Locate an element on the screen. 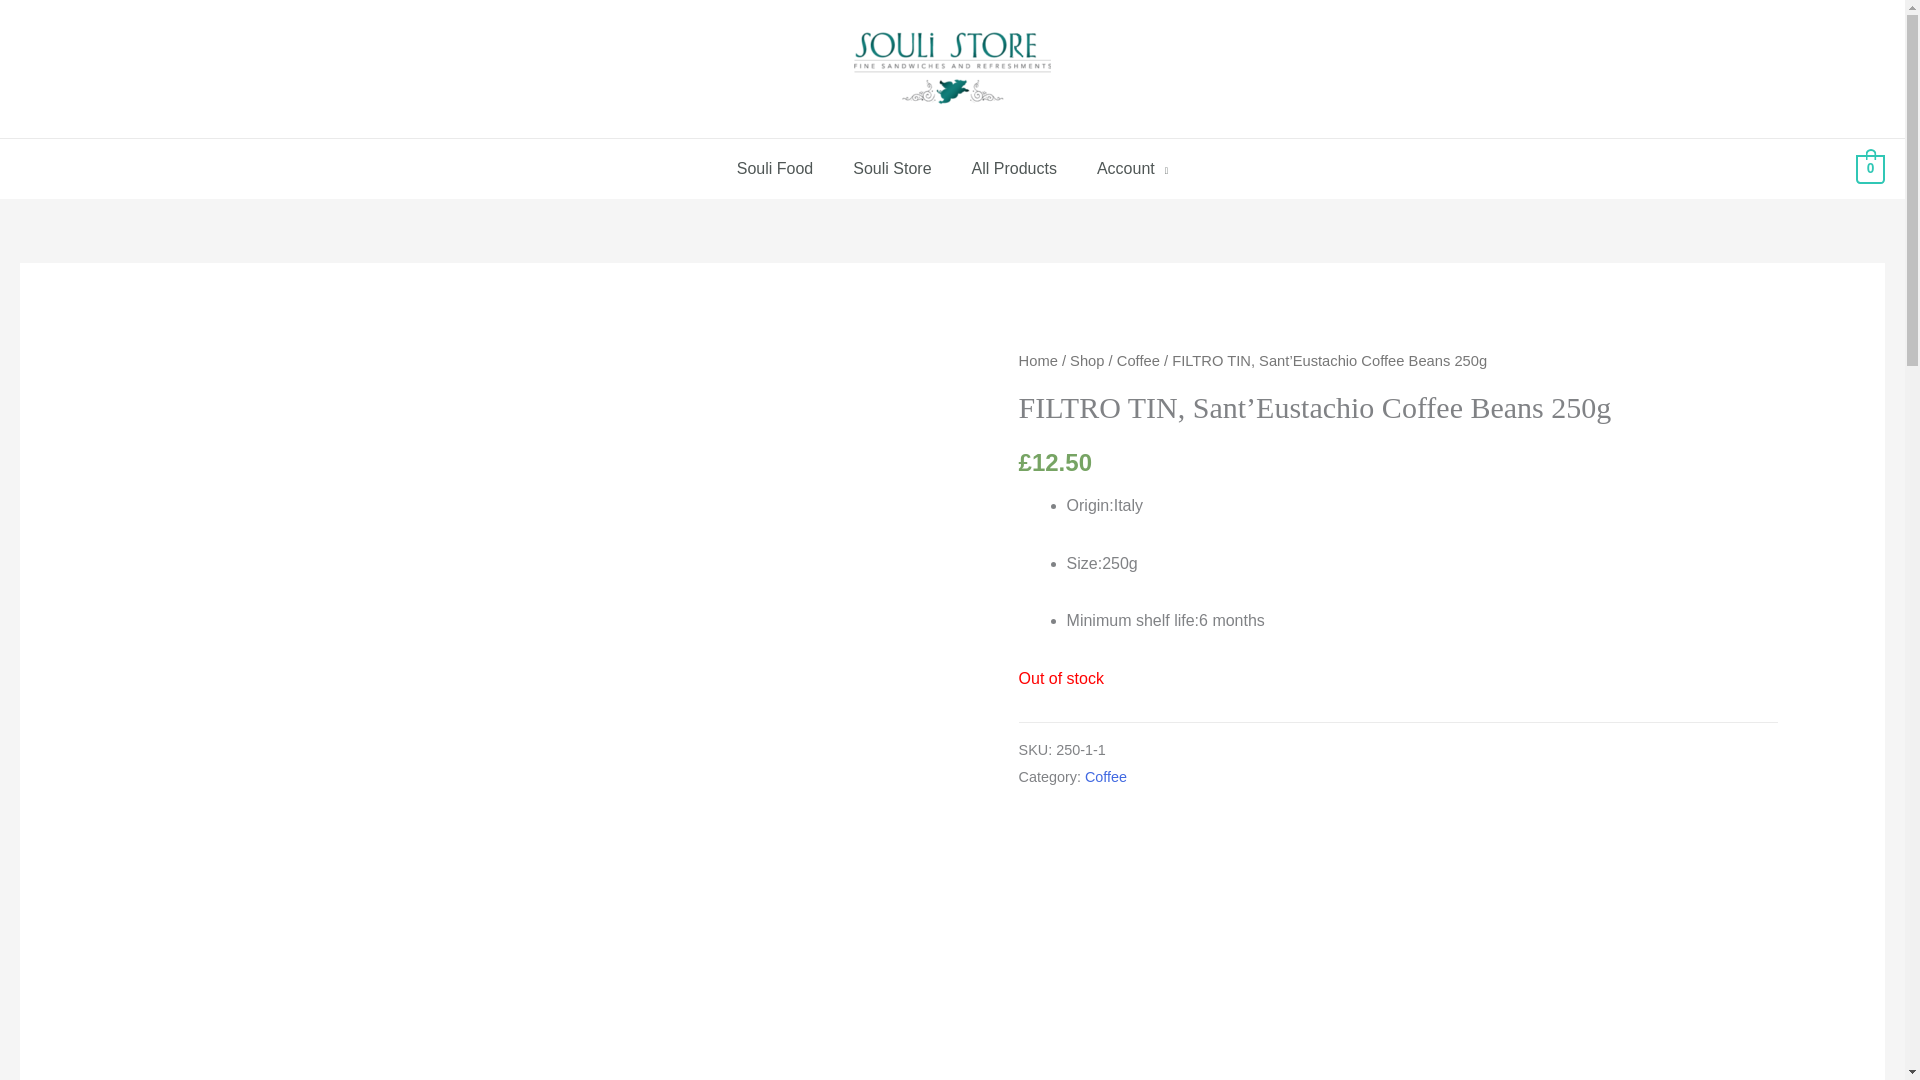 This screenshot has height=1080, width=1920. Coffee is located at coordinates (1138, 361).